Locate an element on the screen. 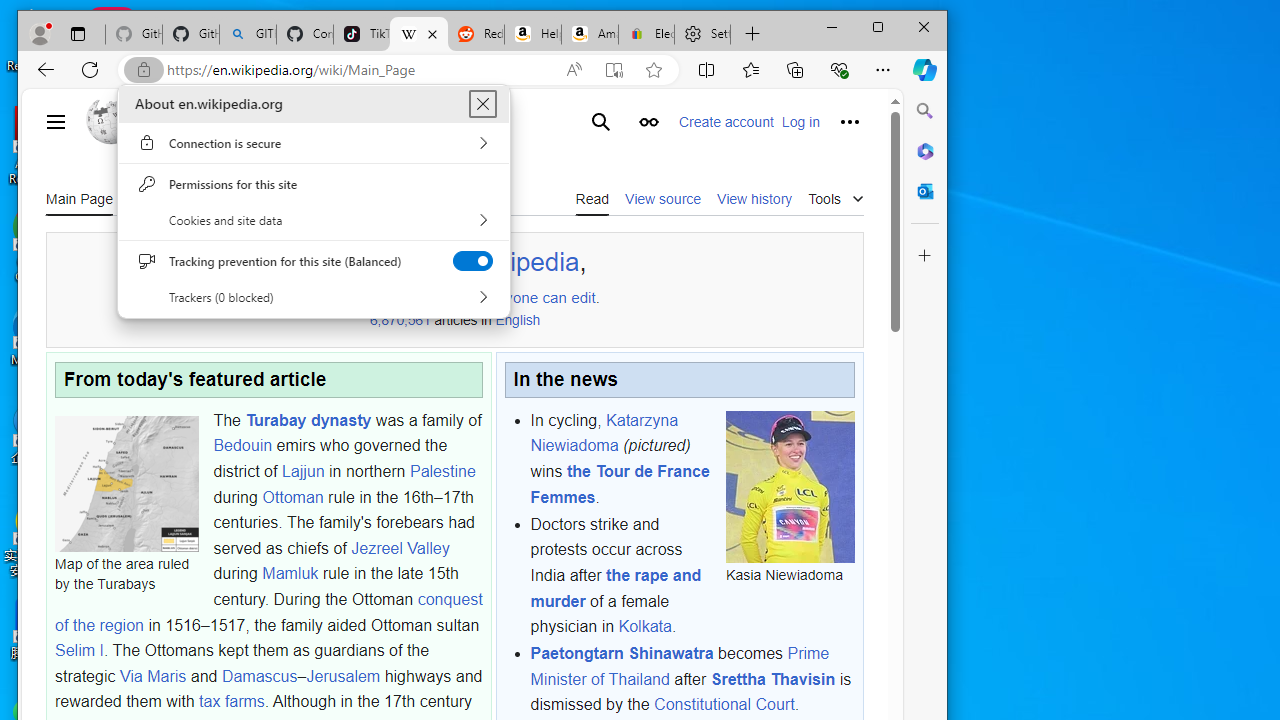 Image resolution: width=1280 pixels, height=720 pixels. Tools is located at coordinates (836, 196).